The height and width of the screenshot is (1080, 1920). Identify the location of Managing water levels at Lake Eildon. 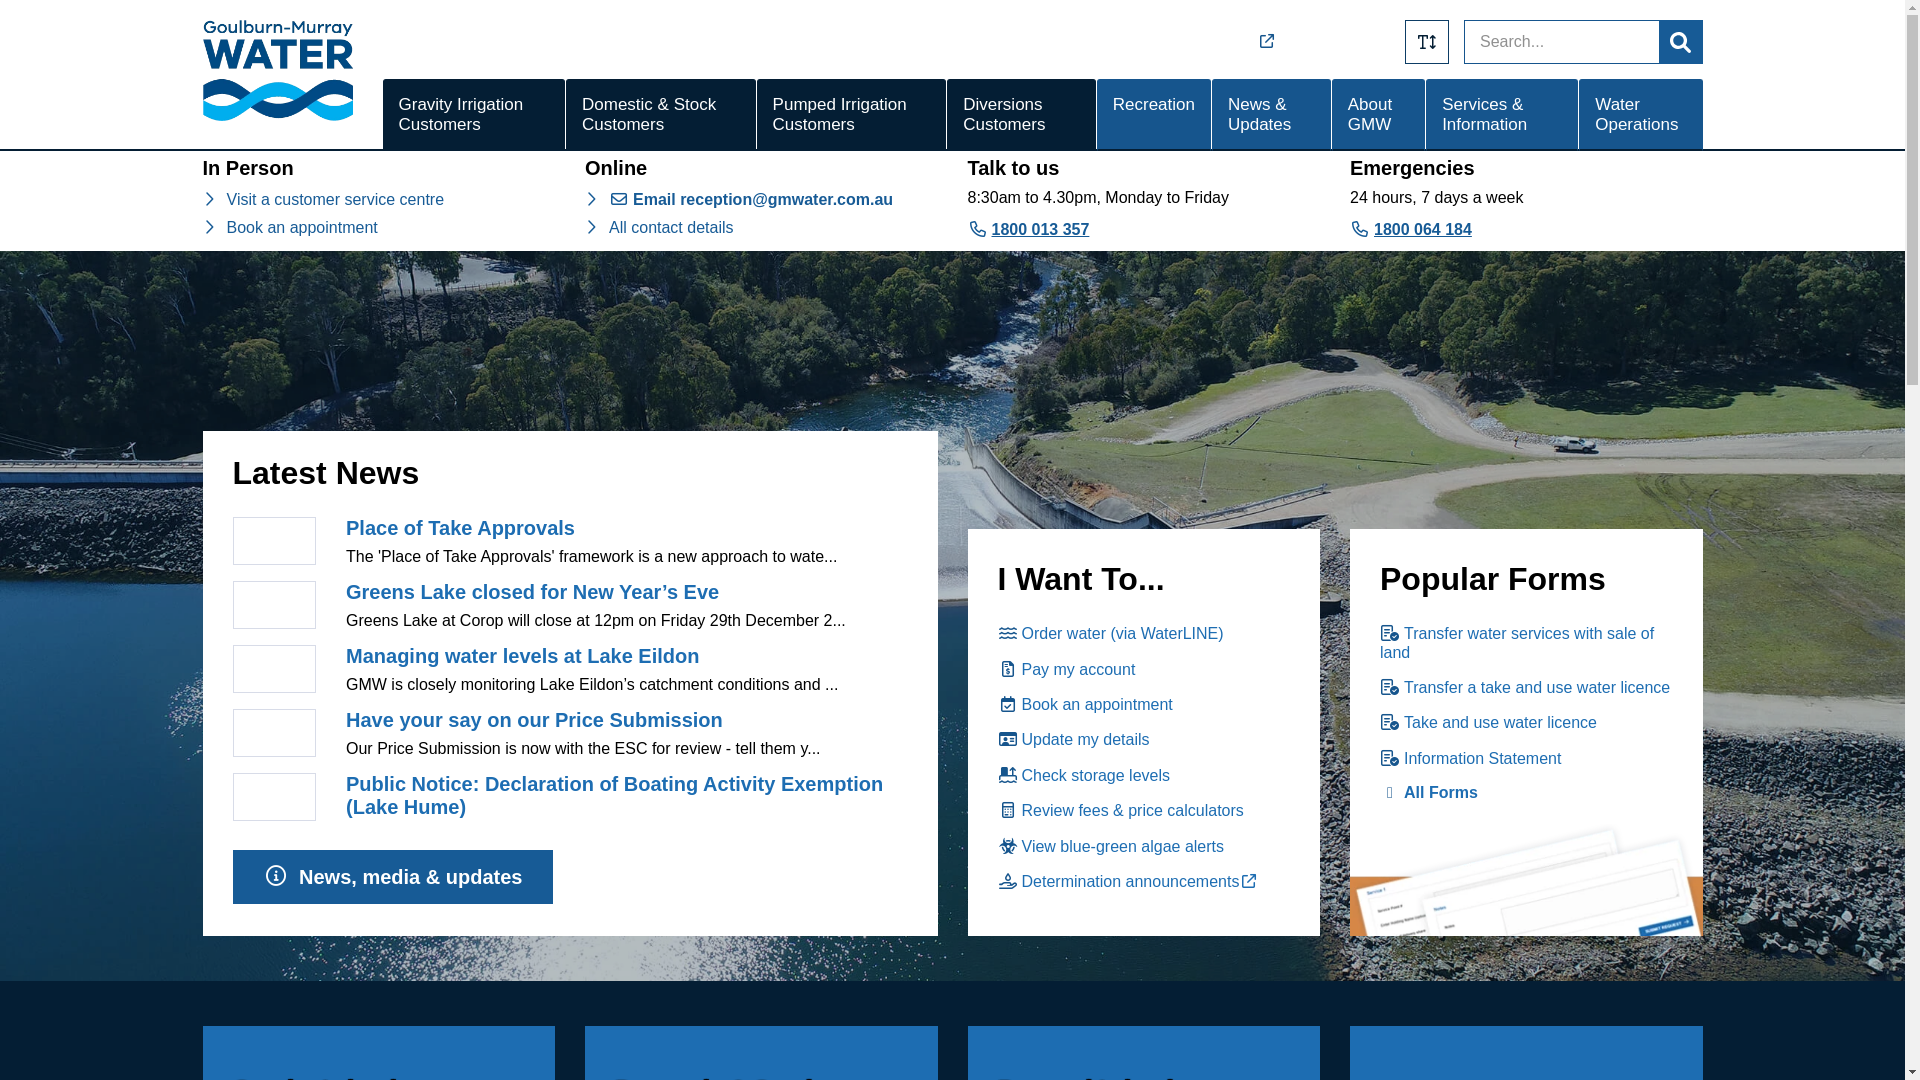
(522, 656).